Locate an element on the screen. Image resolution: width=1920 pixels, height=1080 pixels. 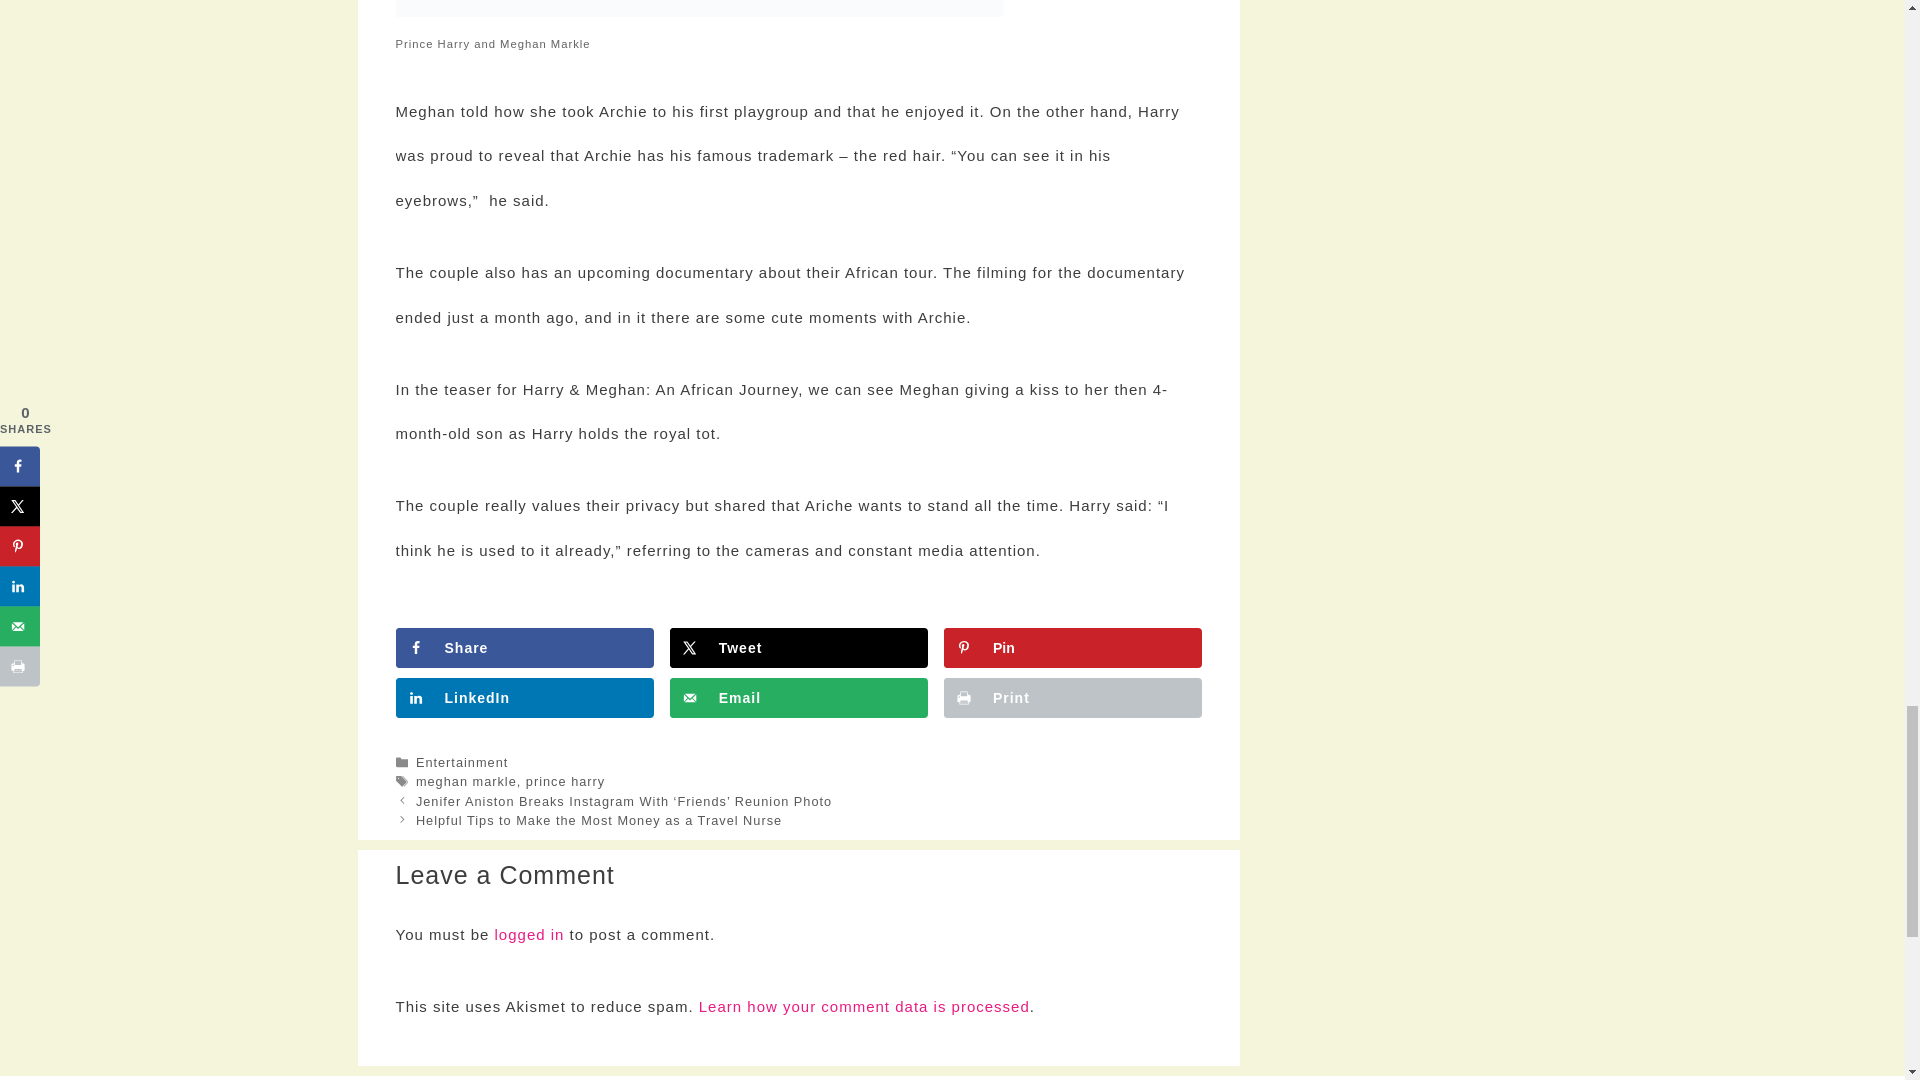
Print this webpage is located at coordinates (1072, 698).